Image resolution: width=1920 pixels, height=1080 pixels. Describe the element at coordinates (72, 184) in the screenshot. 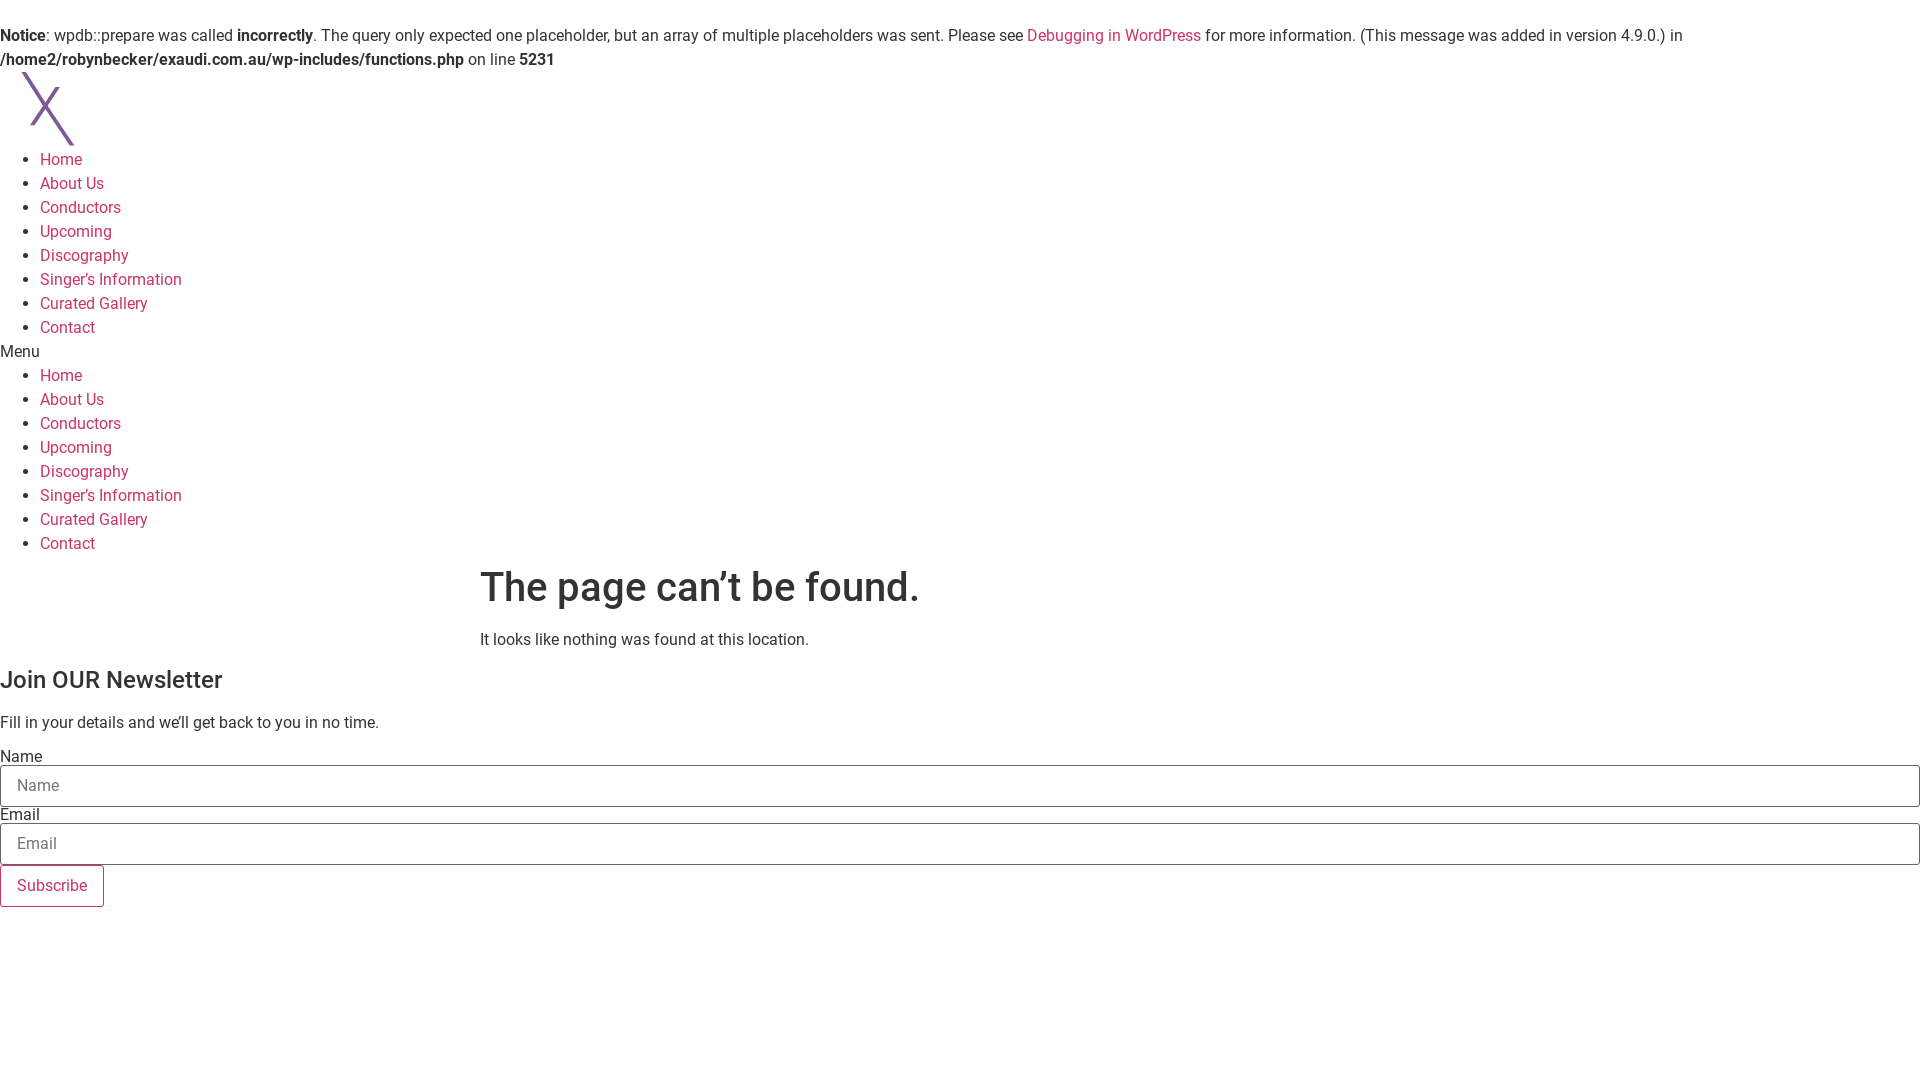

I see `About Us` at that location.